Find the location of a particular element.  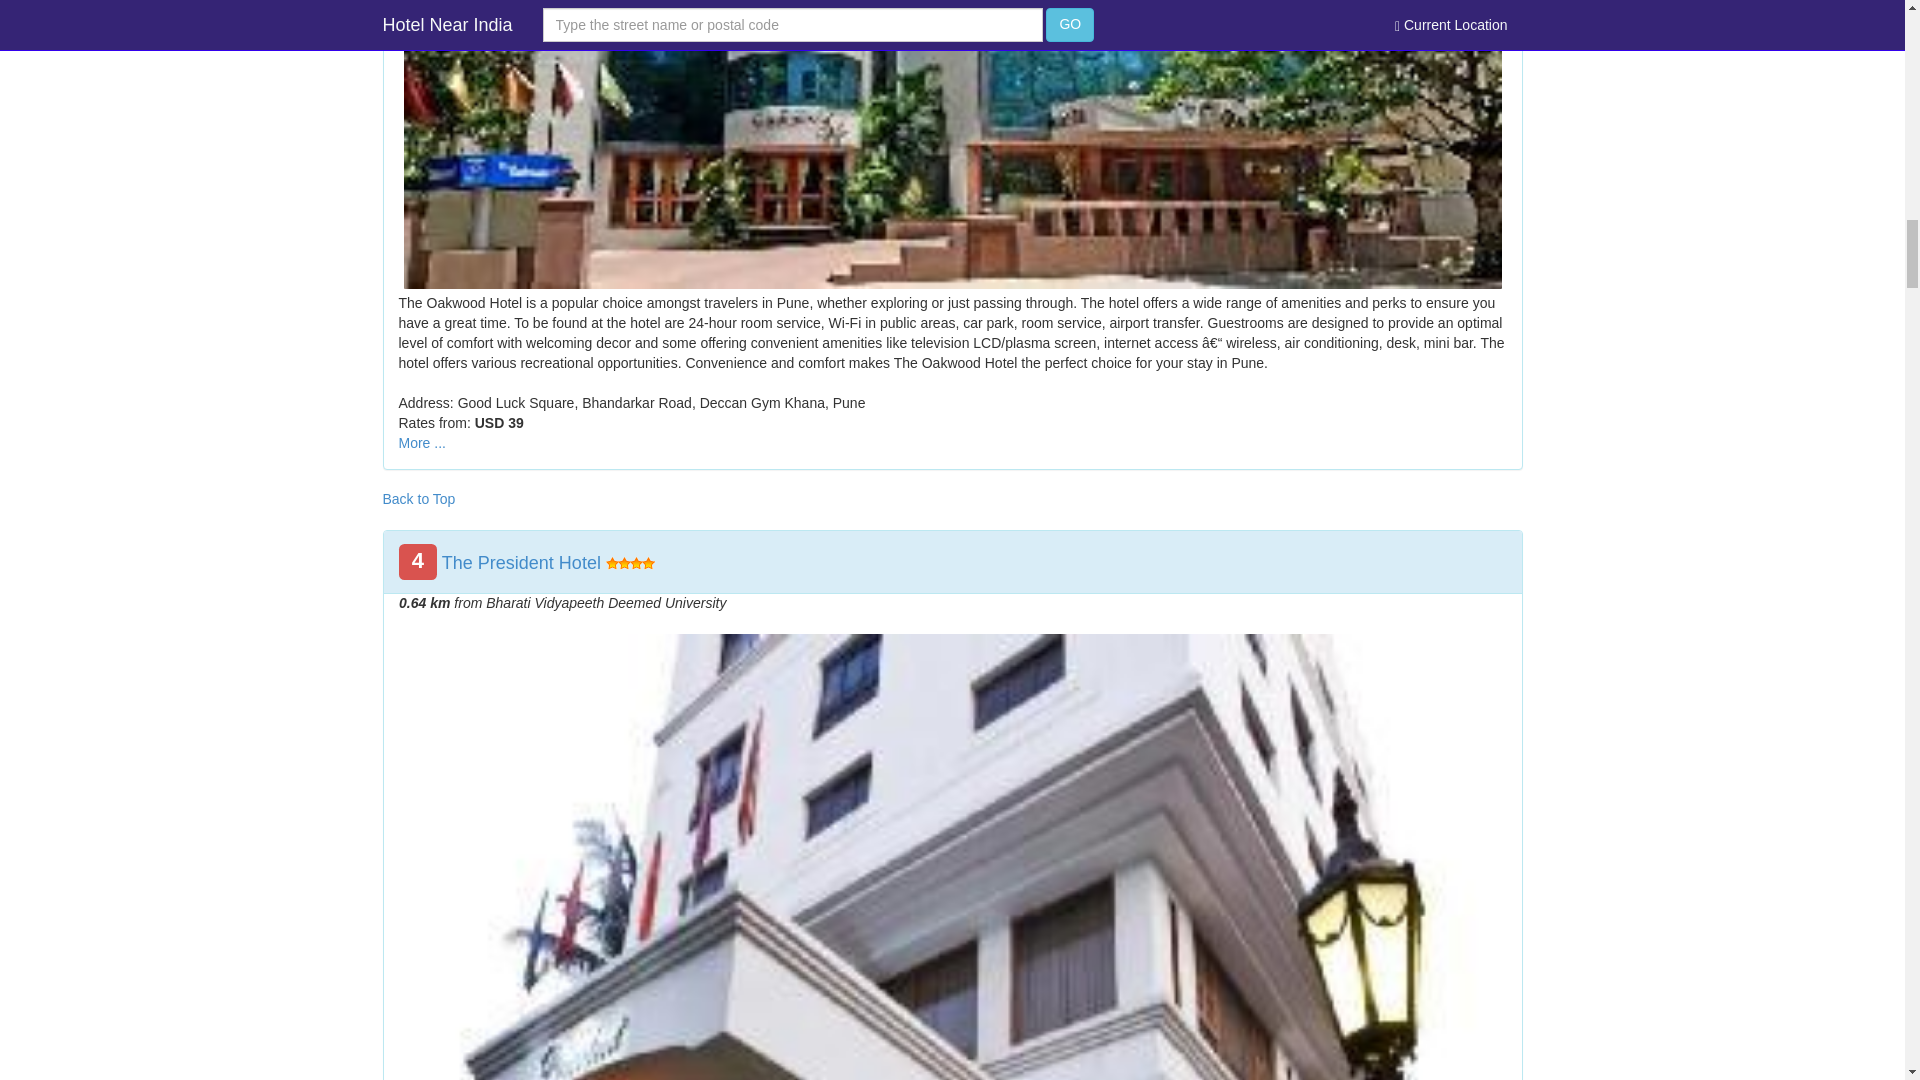

More ... is located at coordinates (421, 443).